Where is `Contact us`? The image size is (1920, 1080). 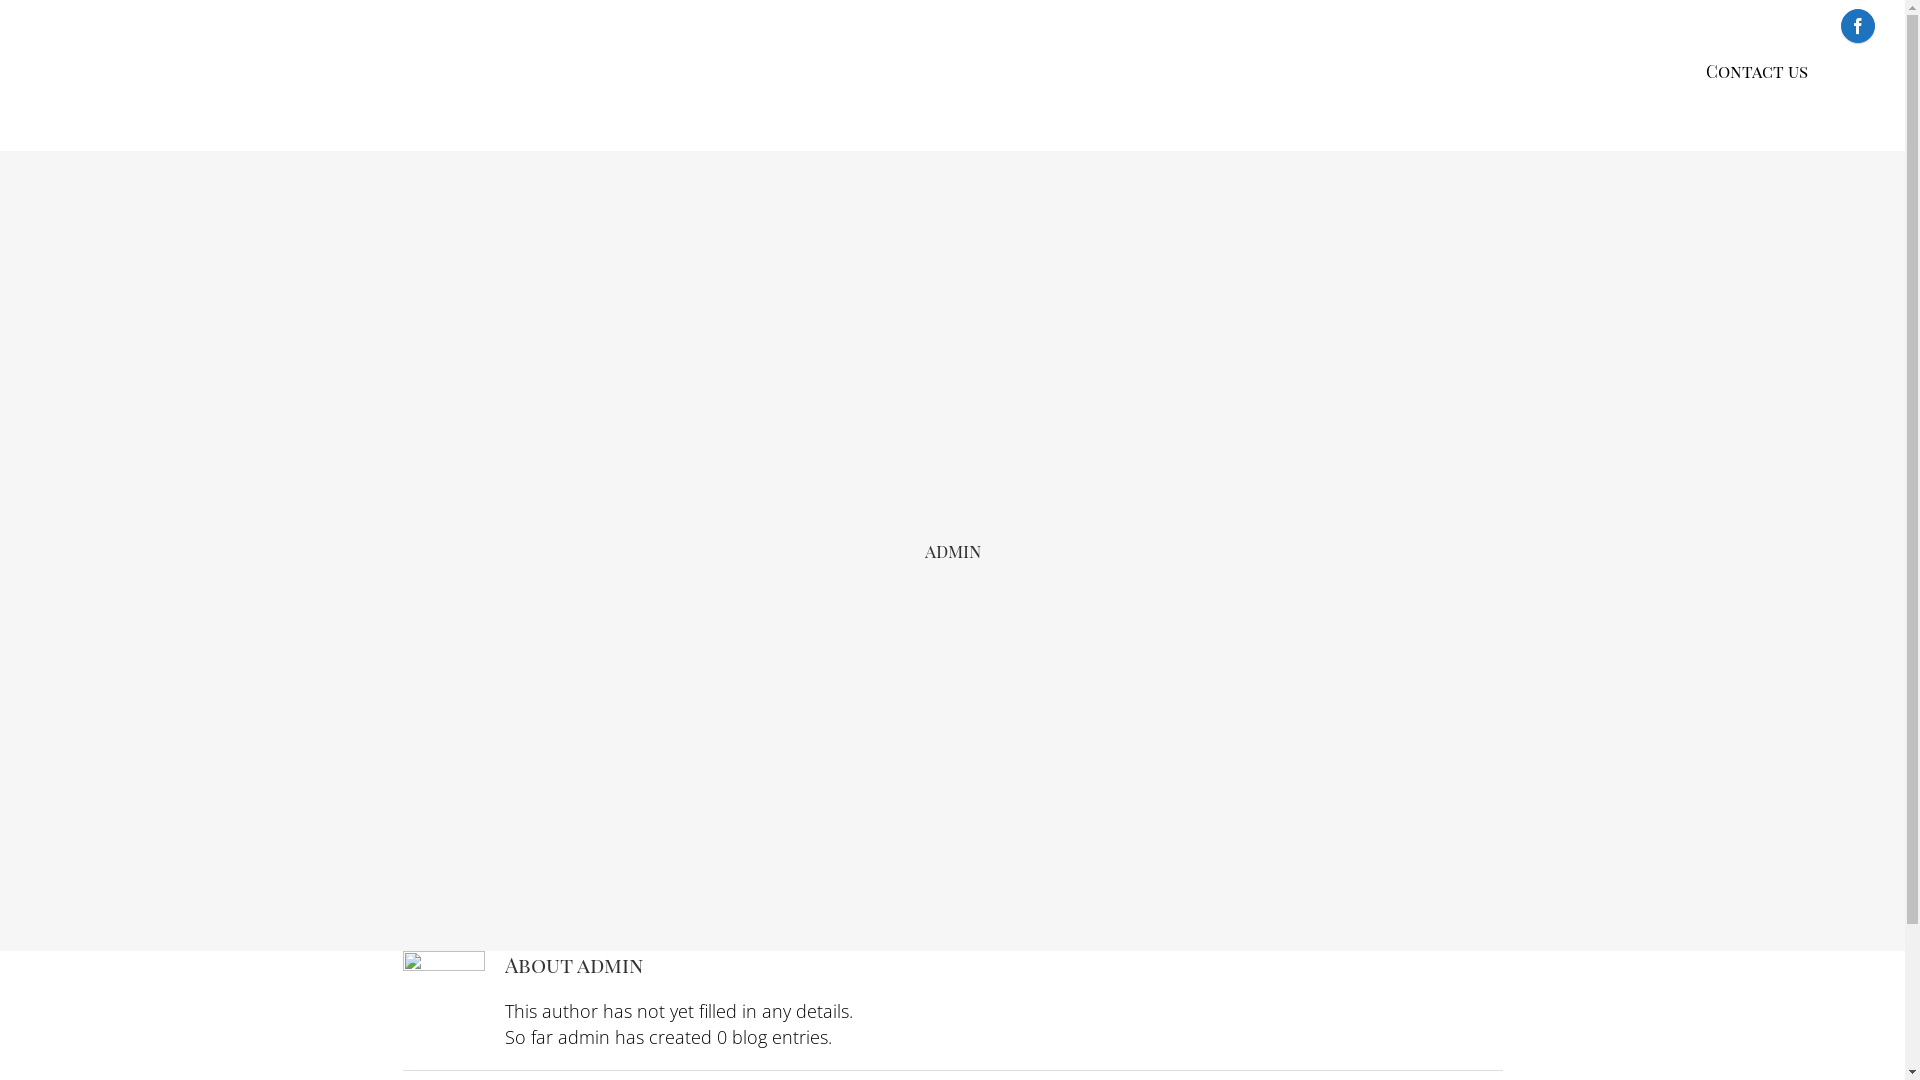 Contact us is located at coordinates (1757, 72).